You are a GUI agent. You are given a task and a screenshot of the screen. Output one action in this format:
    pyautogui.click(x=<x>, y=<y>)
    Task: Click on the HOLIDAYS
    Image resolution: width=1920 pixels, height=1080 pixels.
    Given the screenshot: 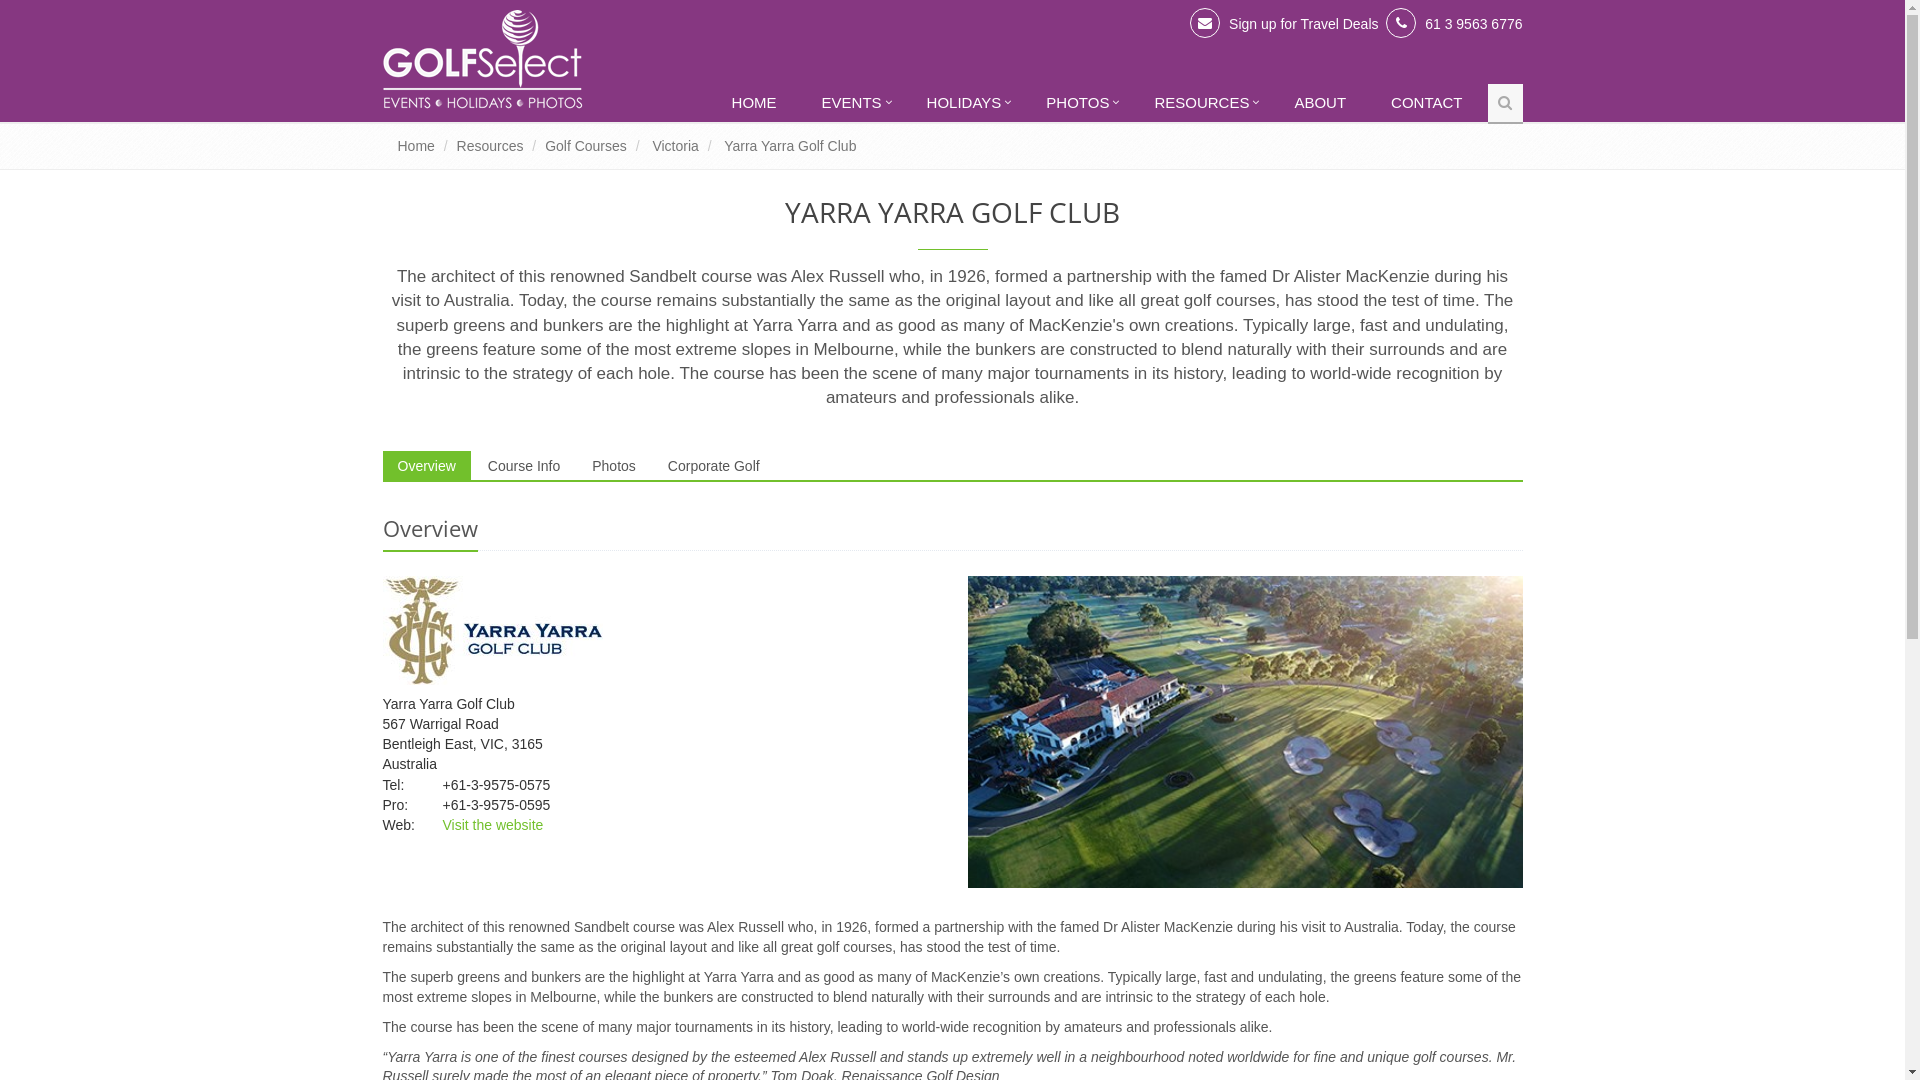 What is the action you would take?
    pyautogui.click(x=967, y=104)
    